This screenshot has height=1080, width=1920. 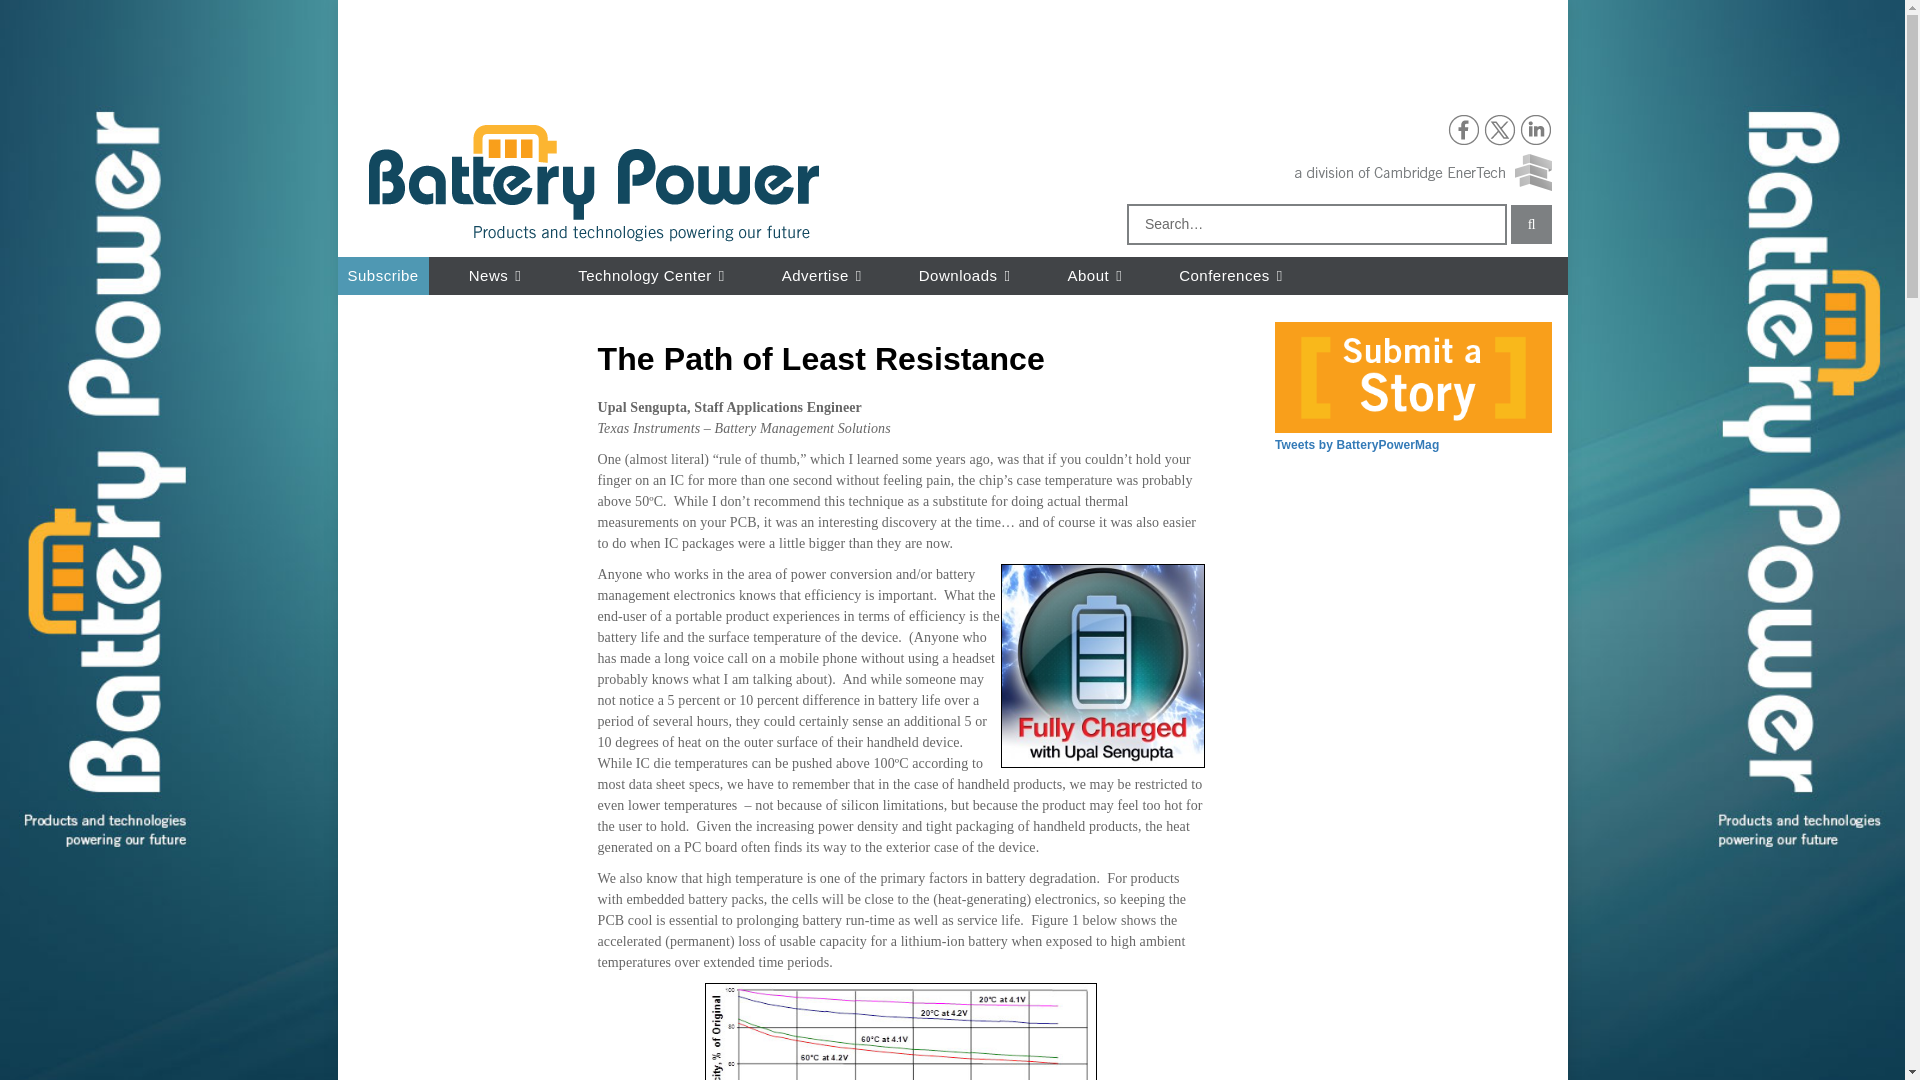 I want to click on Subscribe, so click(x=382, y=276).